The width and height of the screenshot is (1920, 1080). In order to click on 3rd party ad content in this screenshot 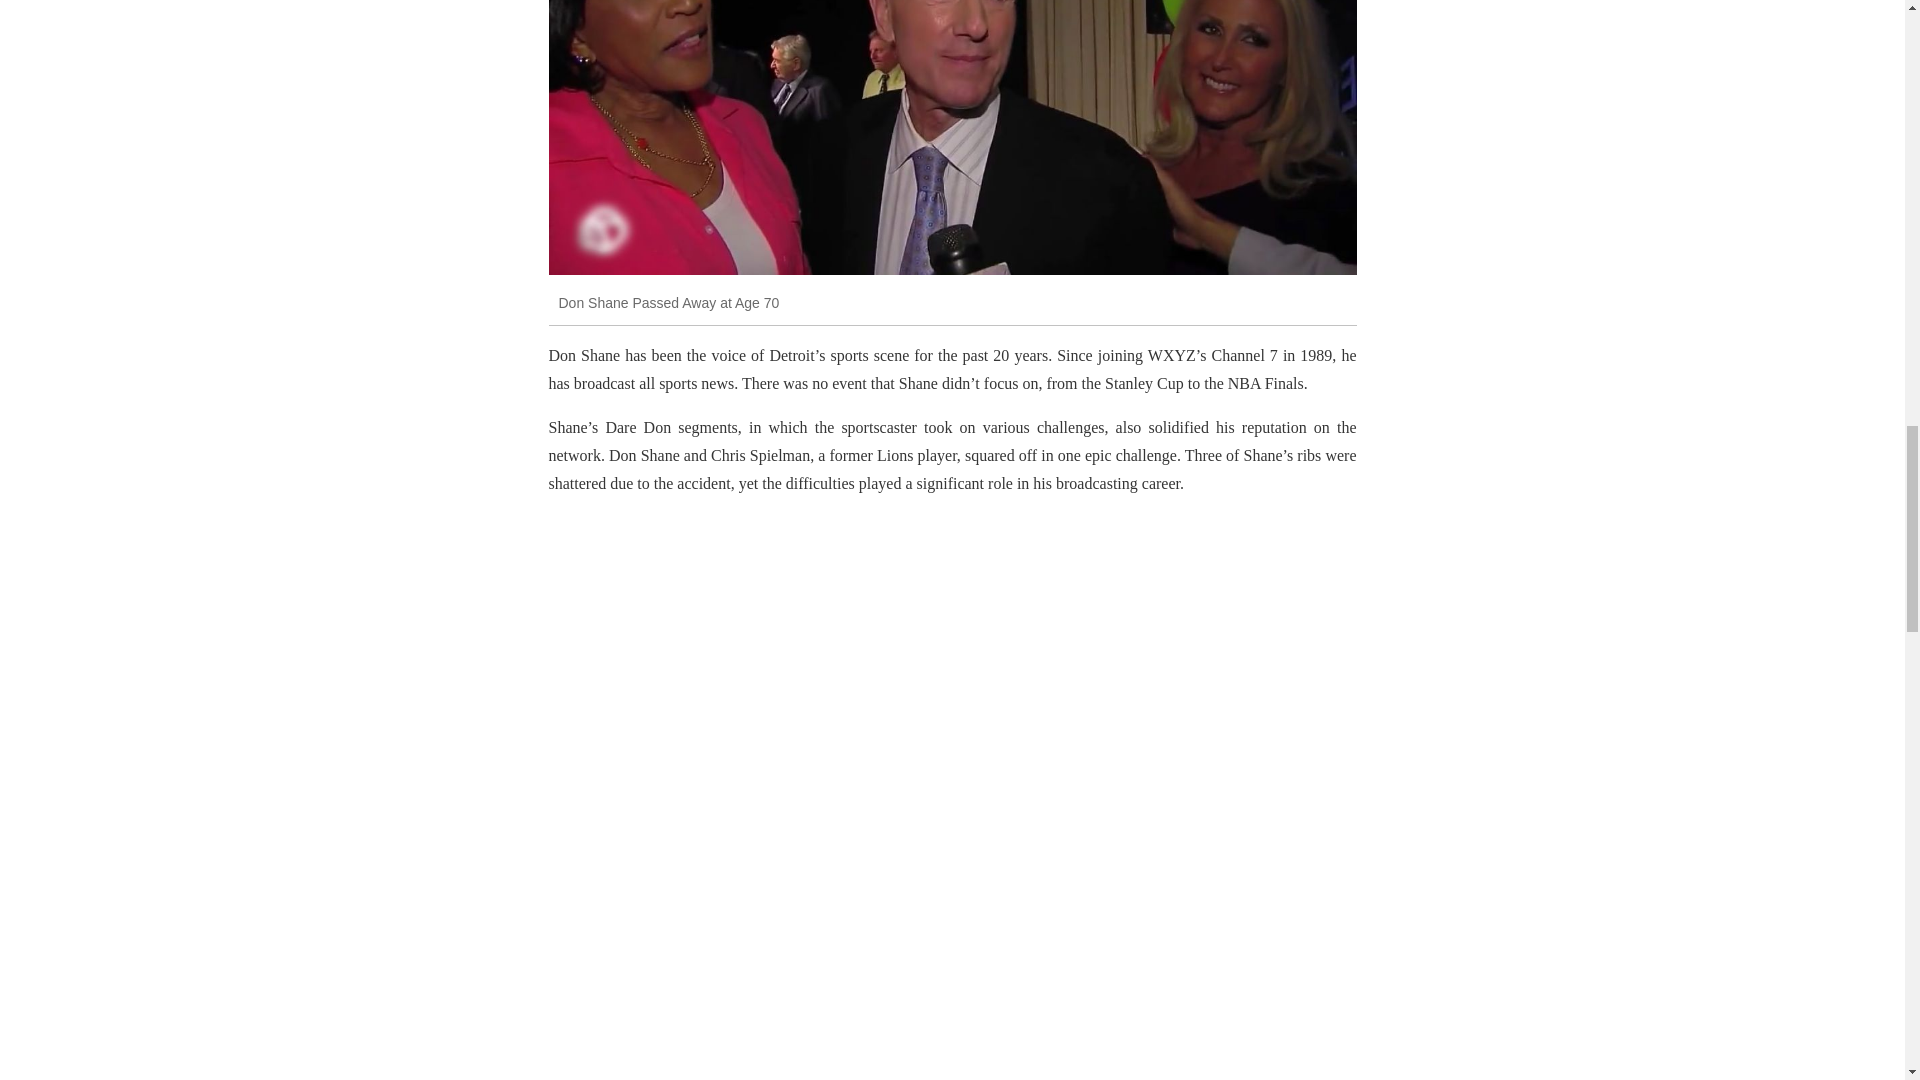, I will do `click(951, 966)`.